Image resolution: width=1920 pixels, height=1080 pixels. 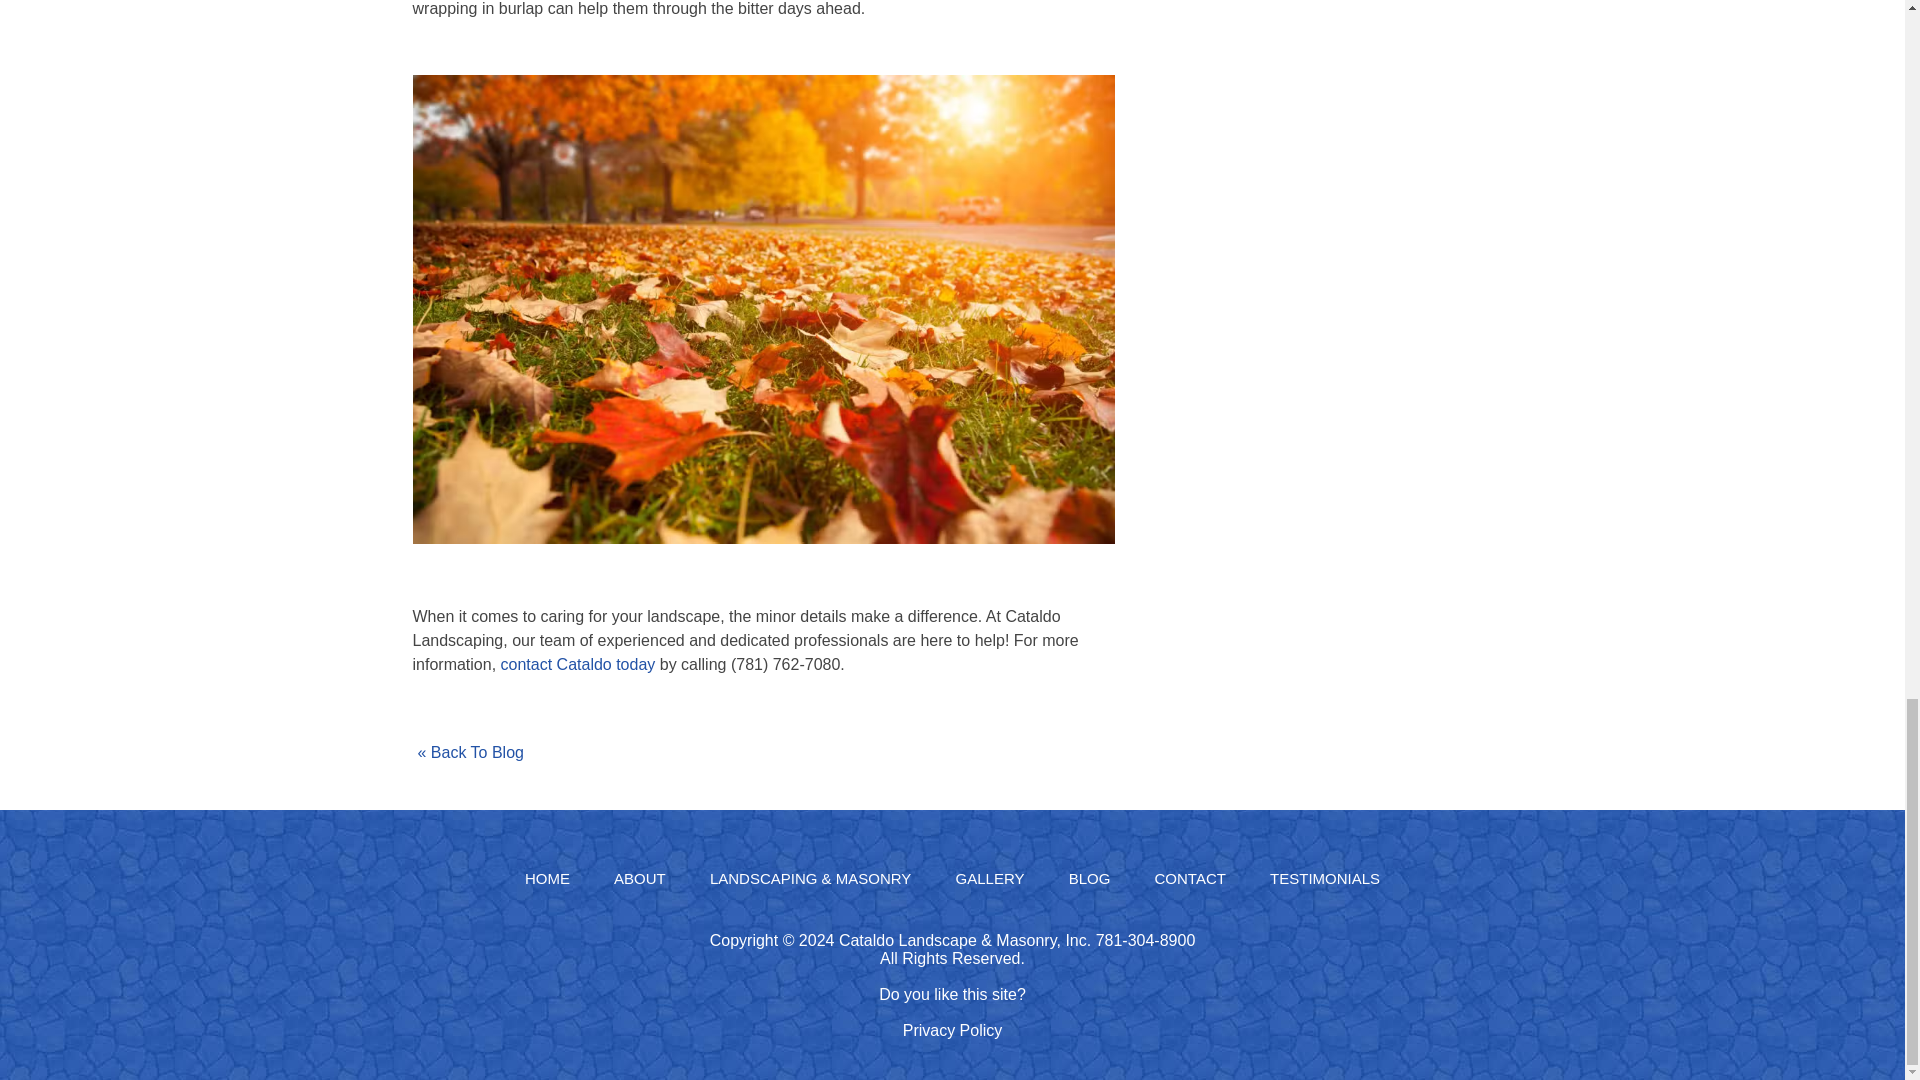 I want to click on Privacy Policy, so click(x=952, y=1030).